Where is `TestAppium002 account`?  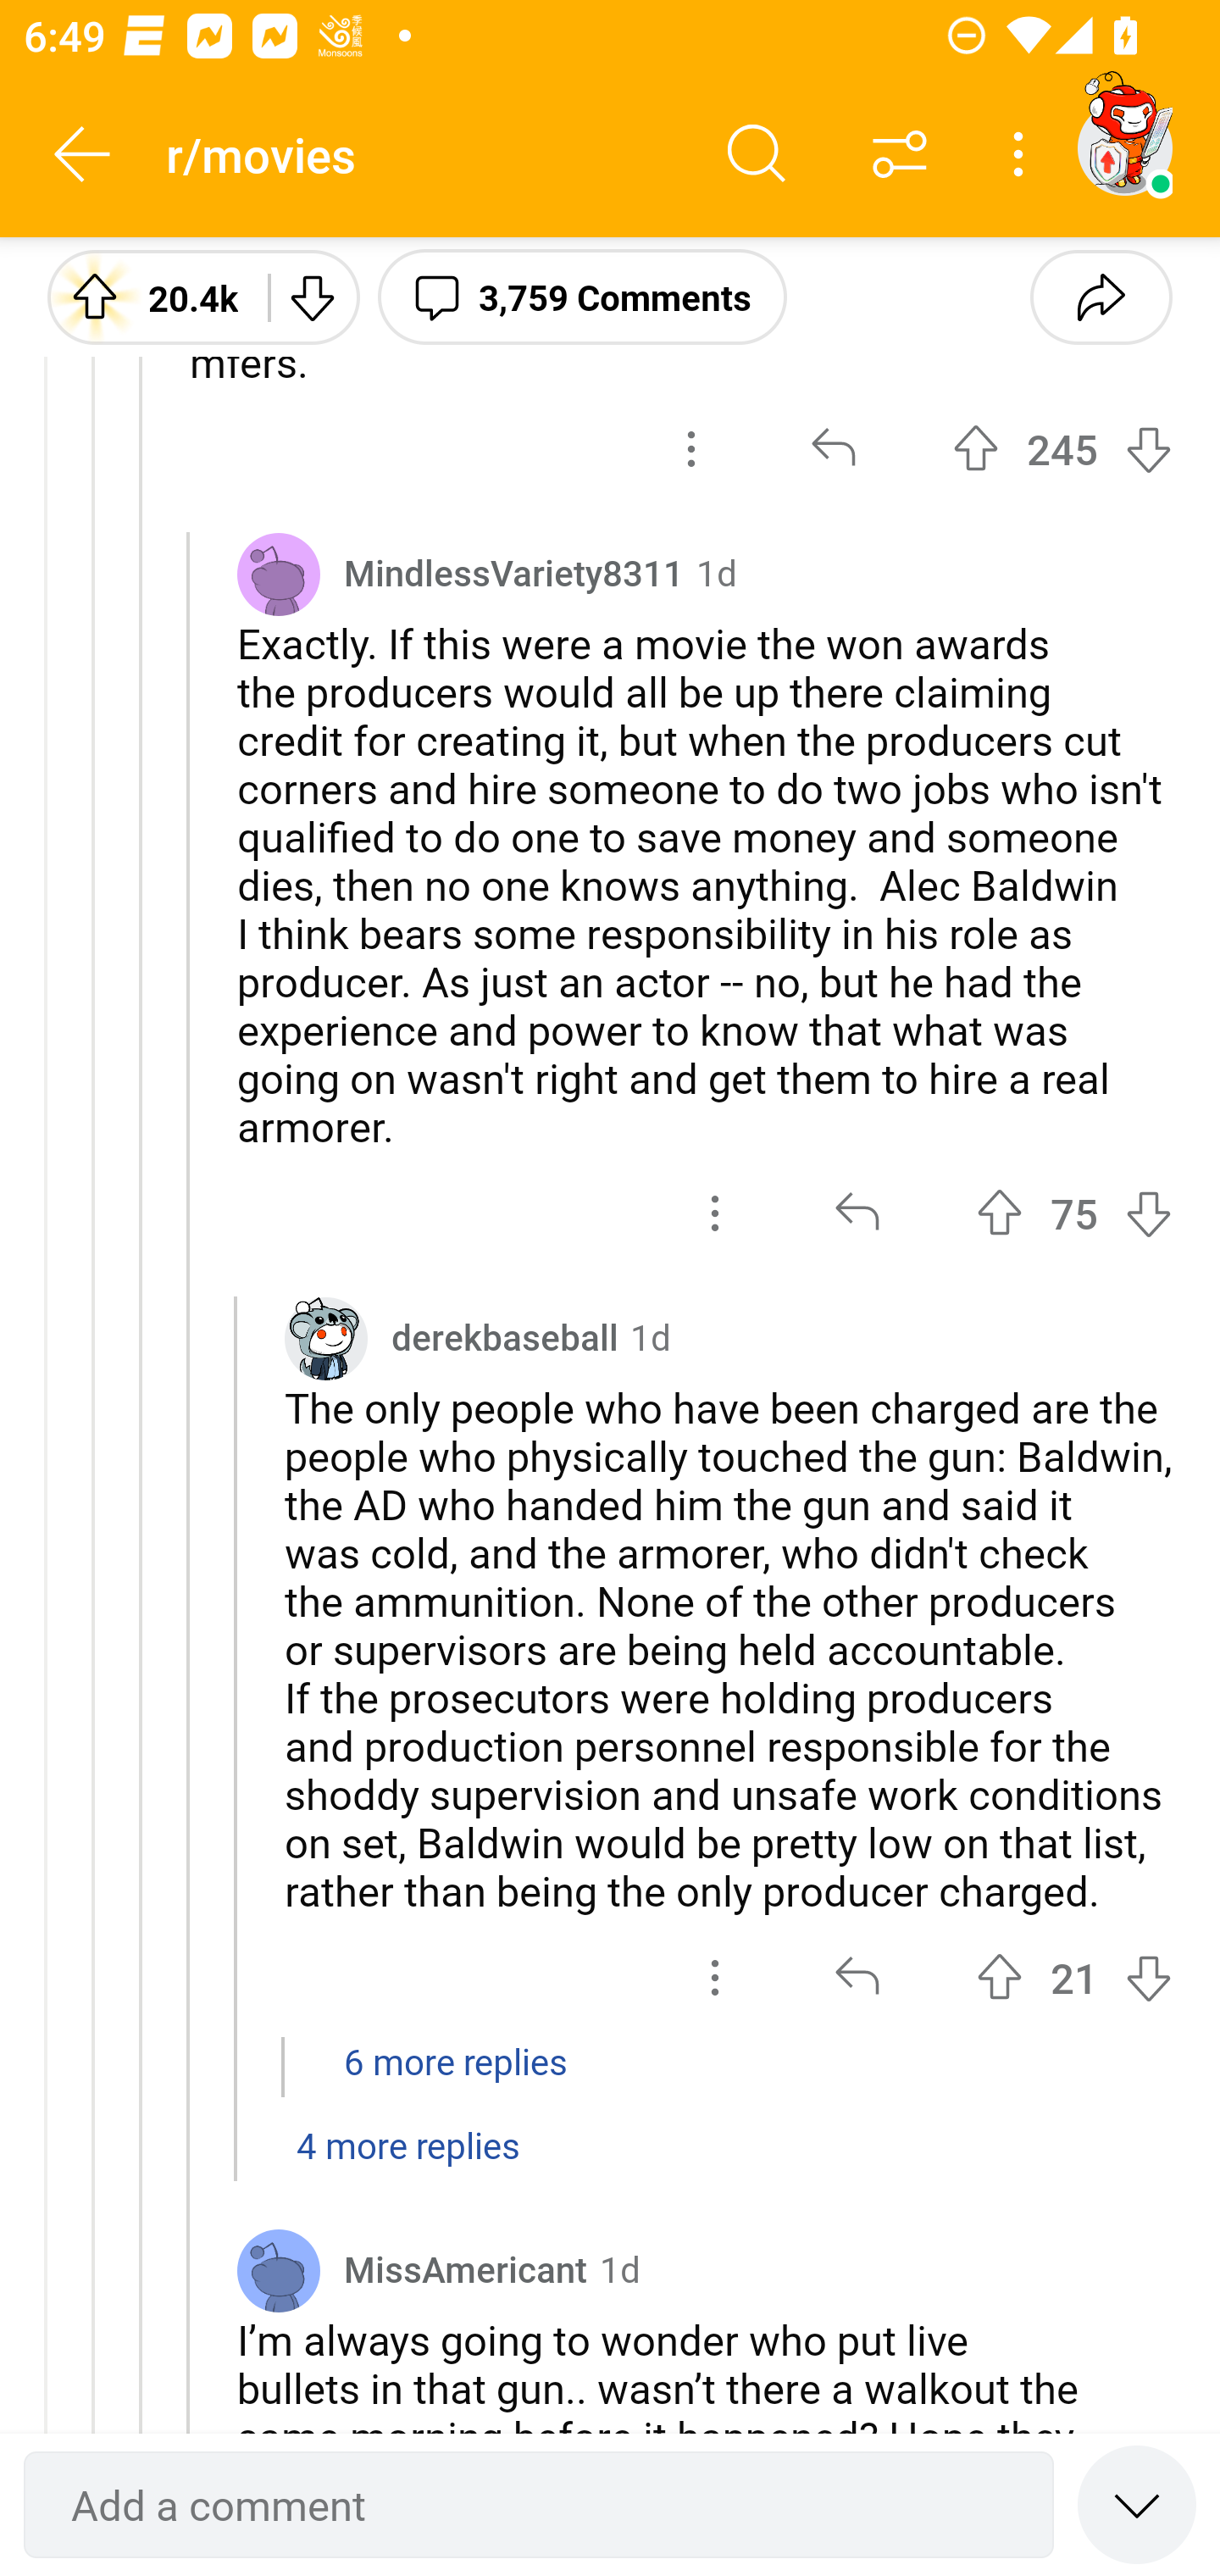
TestAppium002 account is located at coordinates (1124, 147).